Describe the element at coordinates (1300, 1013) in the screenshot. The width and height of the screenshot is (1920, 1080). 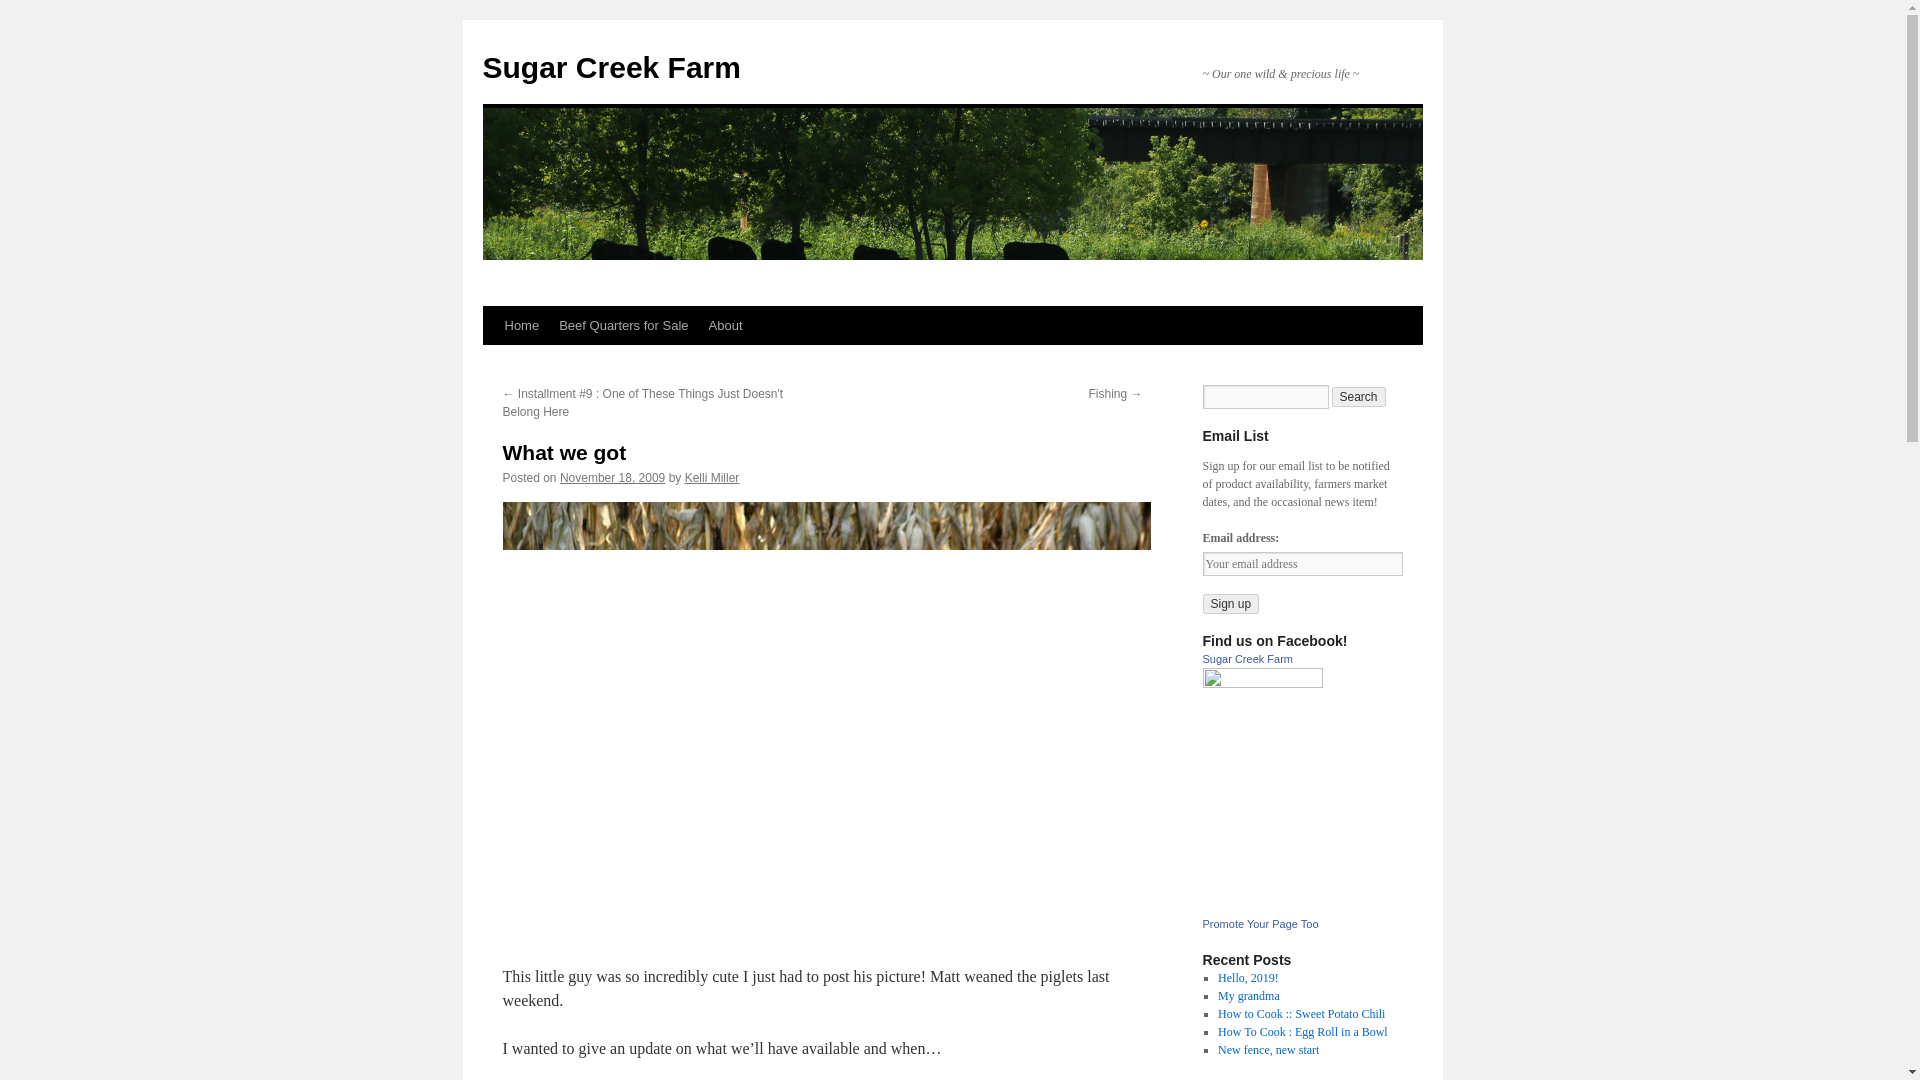
I see `How to Cook :: Sweet Potato Chili` at that location.